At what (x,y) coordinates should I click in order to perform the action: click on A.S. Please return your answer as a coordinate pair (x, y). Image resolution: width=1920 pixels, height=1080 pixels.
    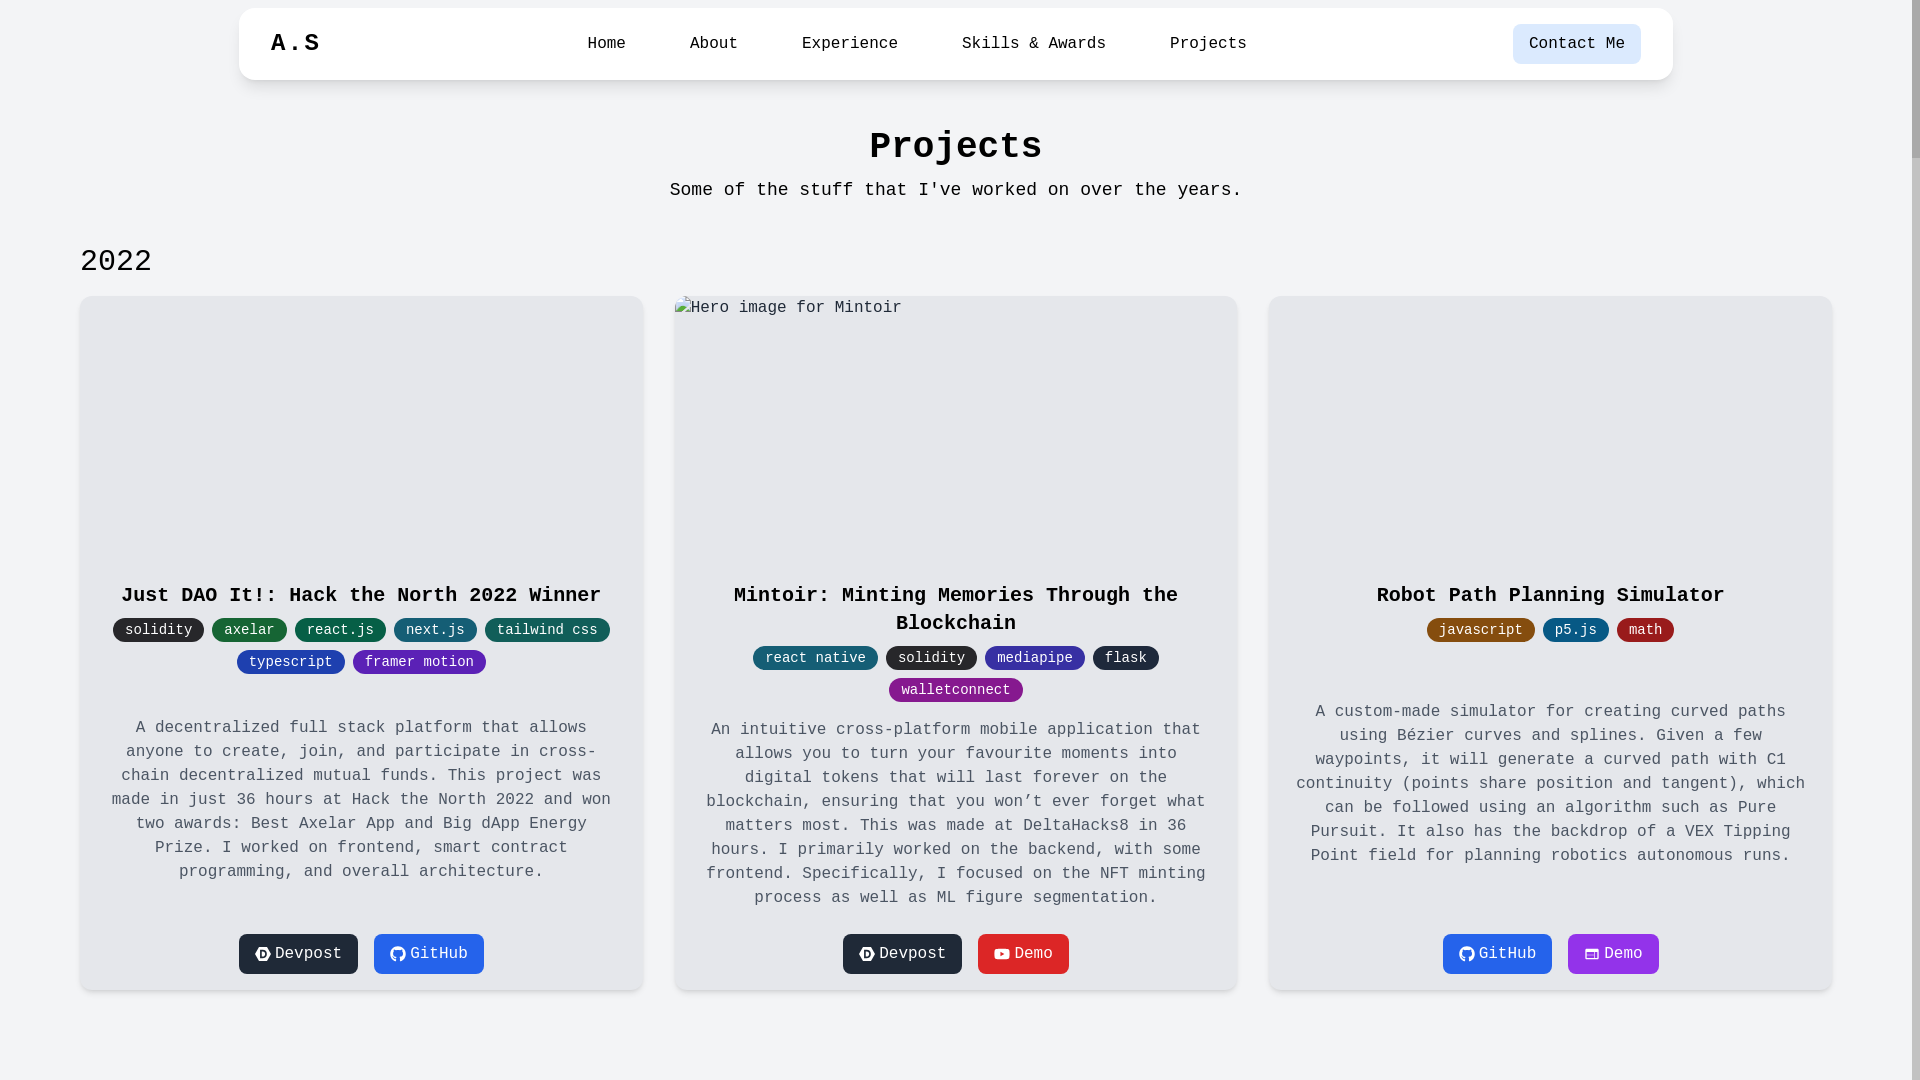
    Looking at the image, I should click on (296, 44).